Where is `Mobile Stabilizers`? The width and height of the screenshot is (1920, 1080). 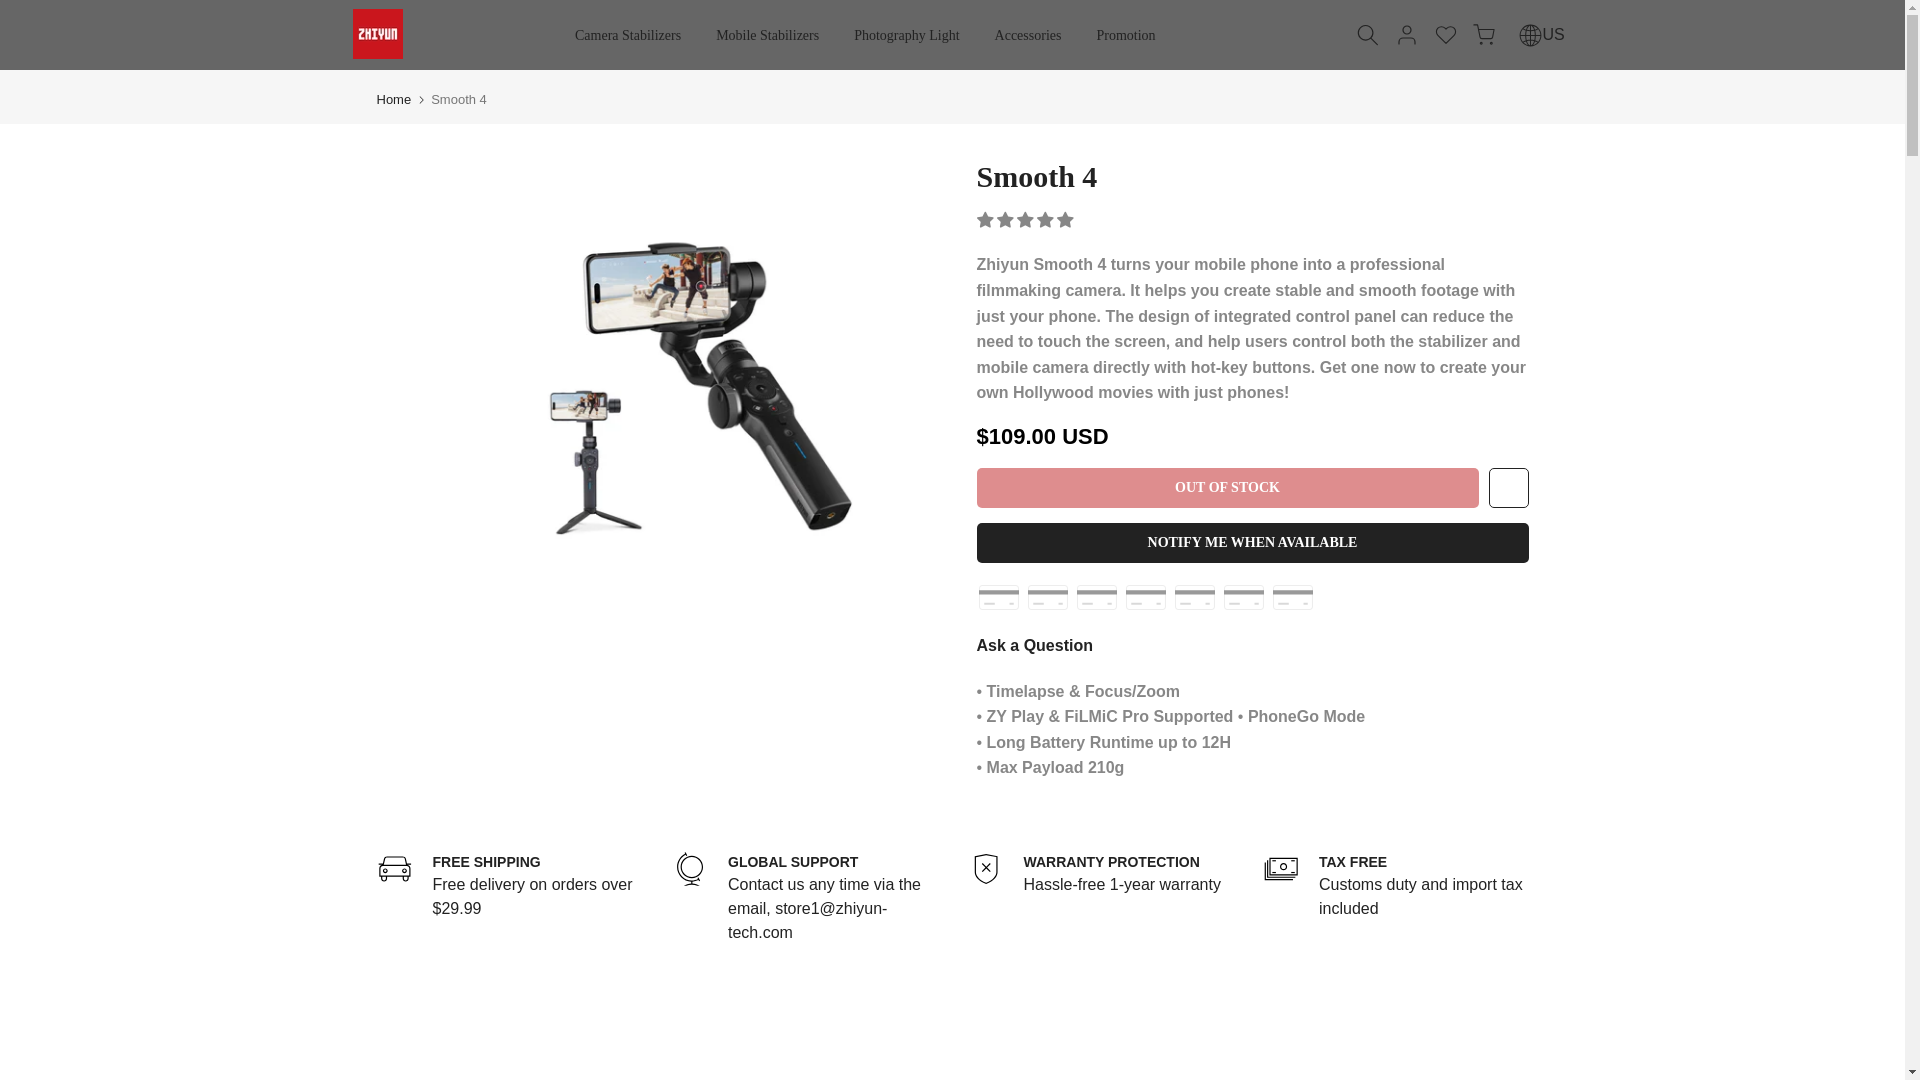
Mobile Stabilizers is located at coordinates (1252, 542).